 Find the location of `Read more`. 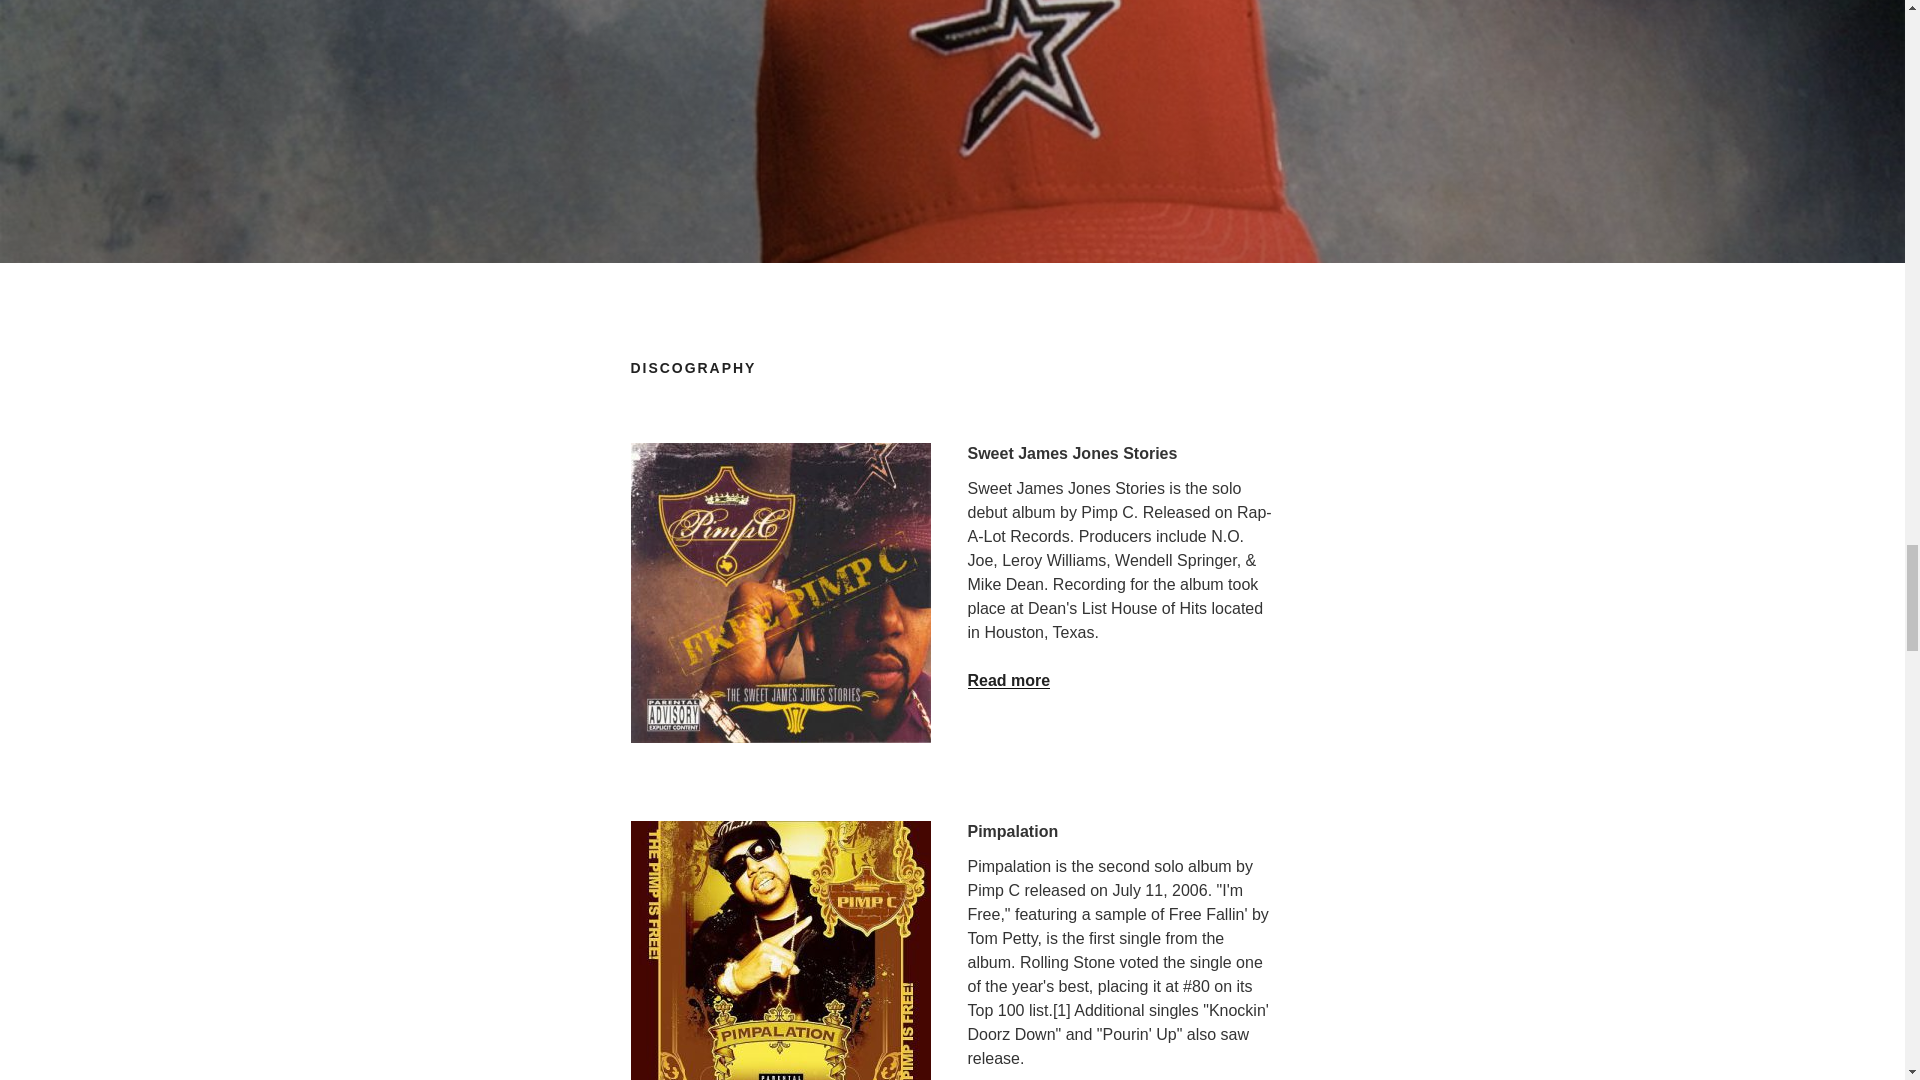

Read more is located at coordinates (1008, 680).